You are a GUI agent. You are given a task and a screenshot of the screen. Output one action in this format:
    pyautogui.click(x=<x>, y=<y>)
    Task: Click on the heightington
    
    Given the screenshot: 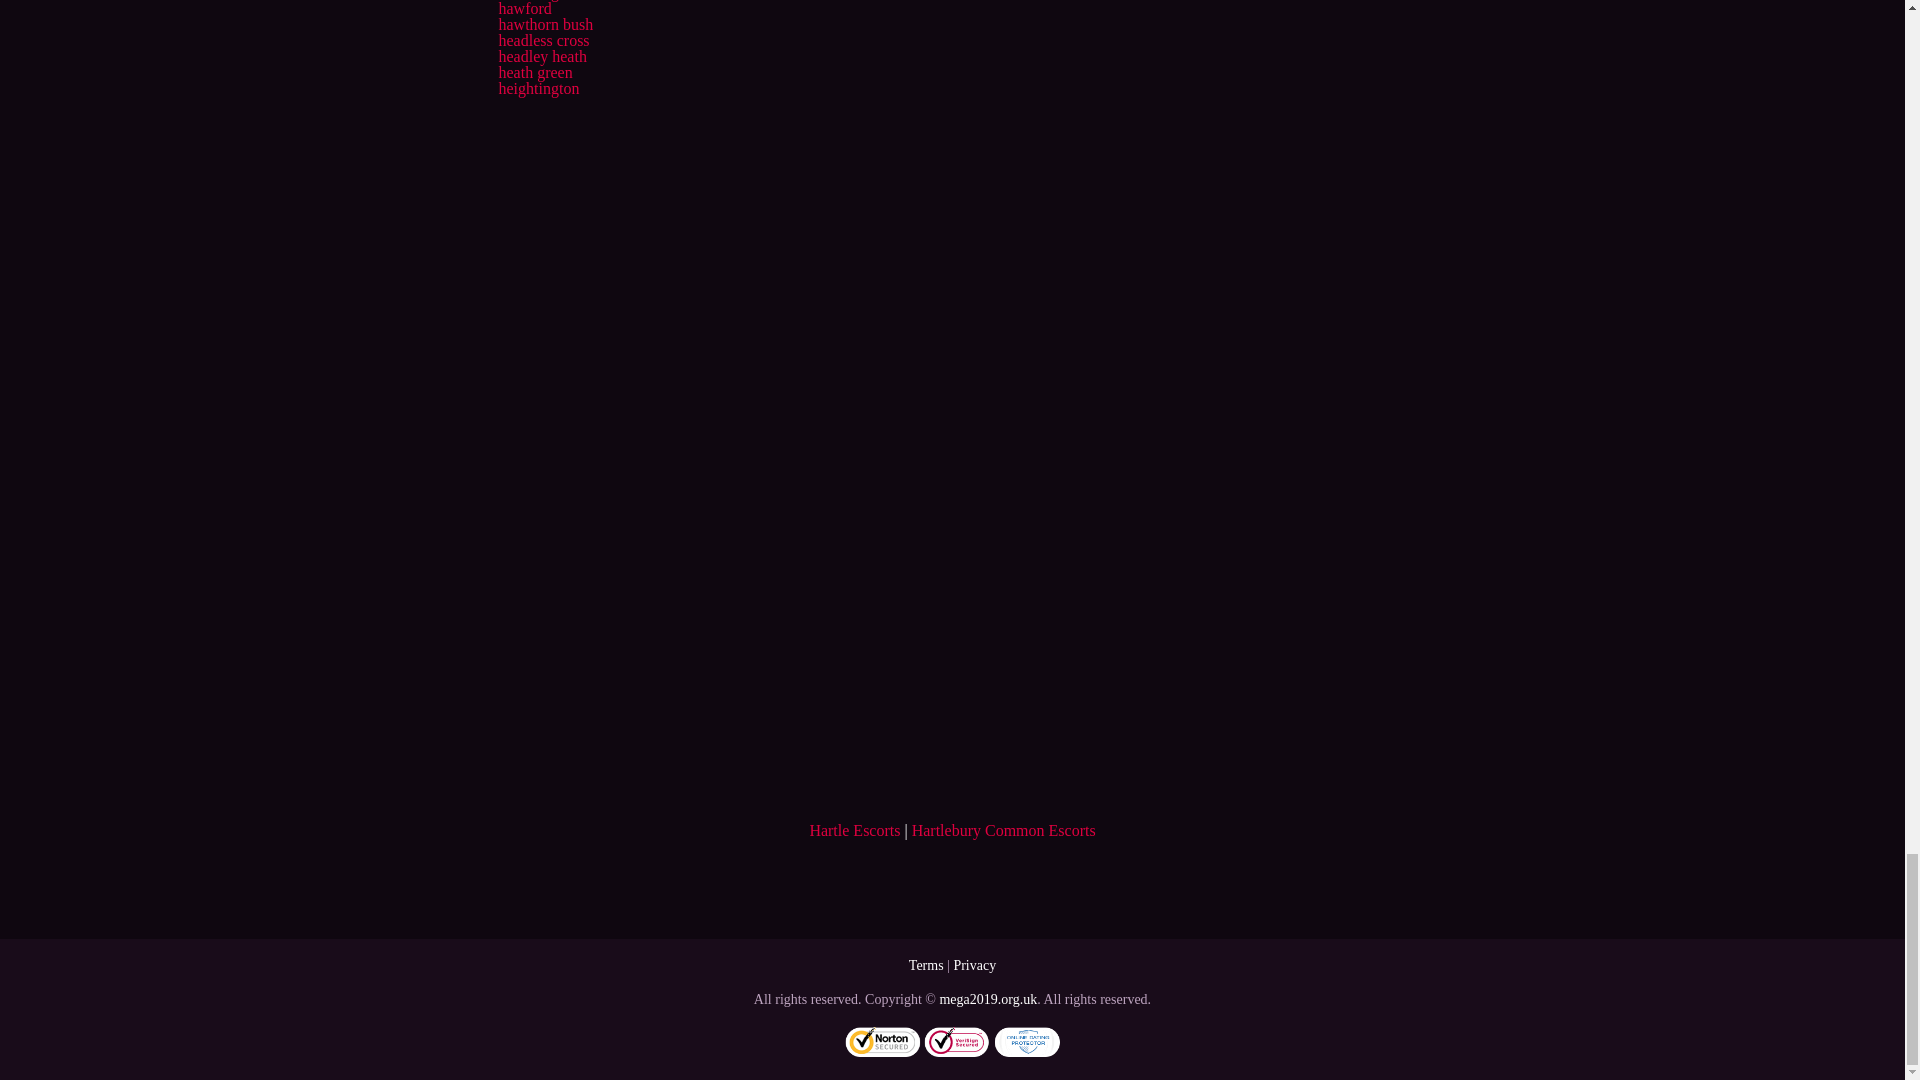 What is the action you would take?
    pyautogui.click(x=538, y=88)
    